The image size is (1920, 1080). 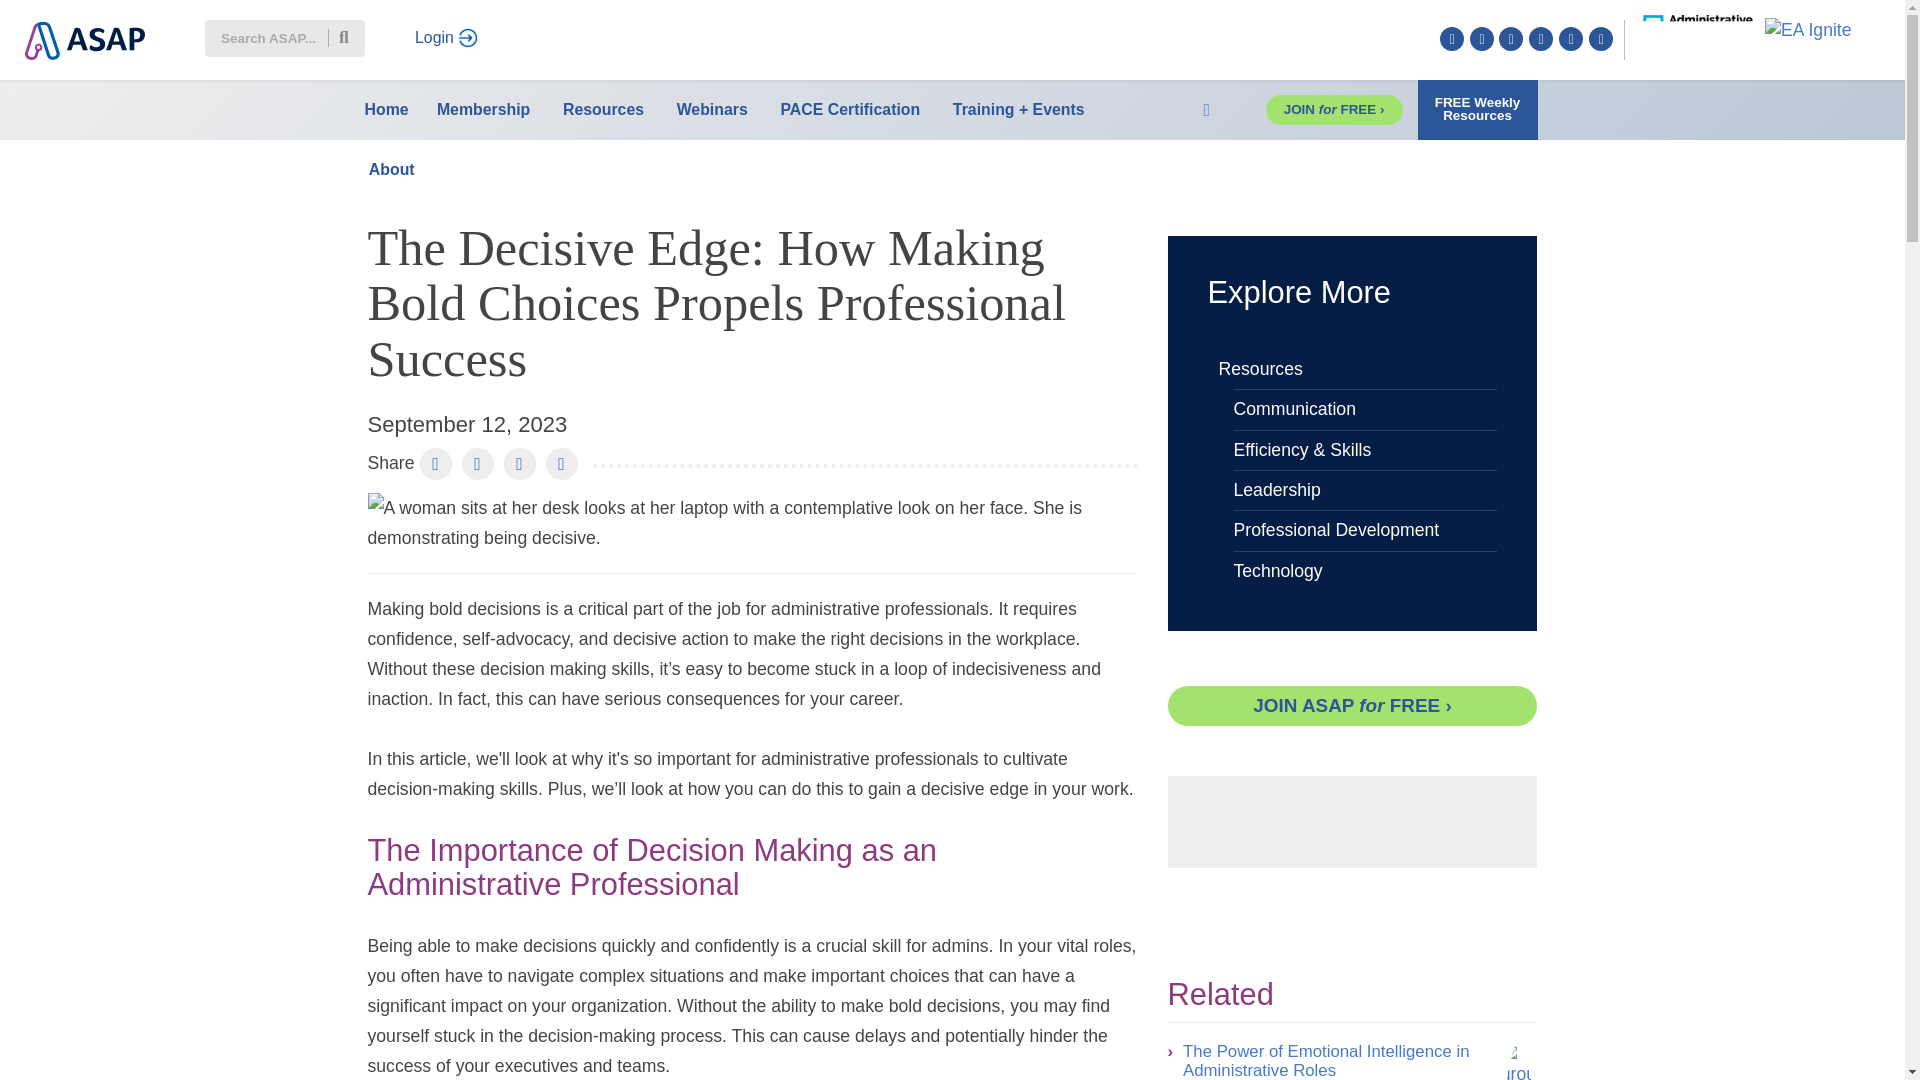 I want to click on Join ASAP, so click(x=1352, y=705).